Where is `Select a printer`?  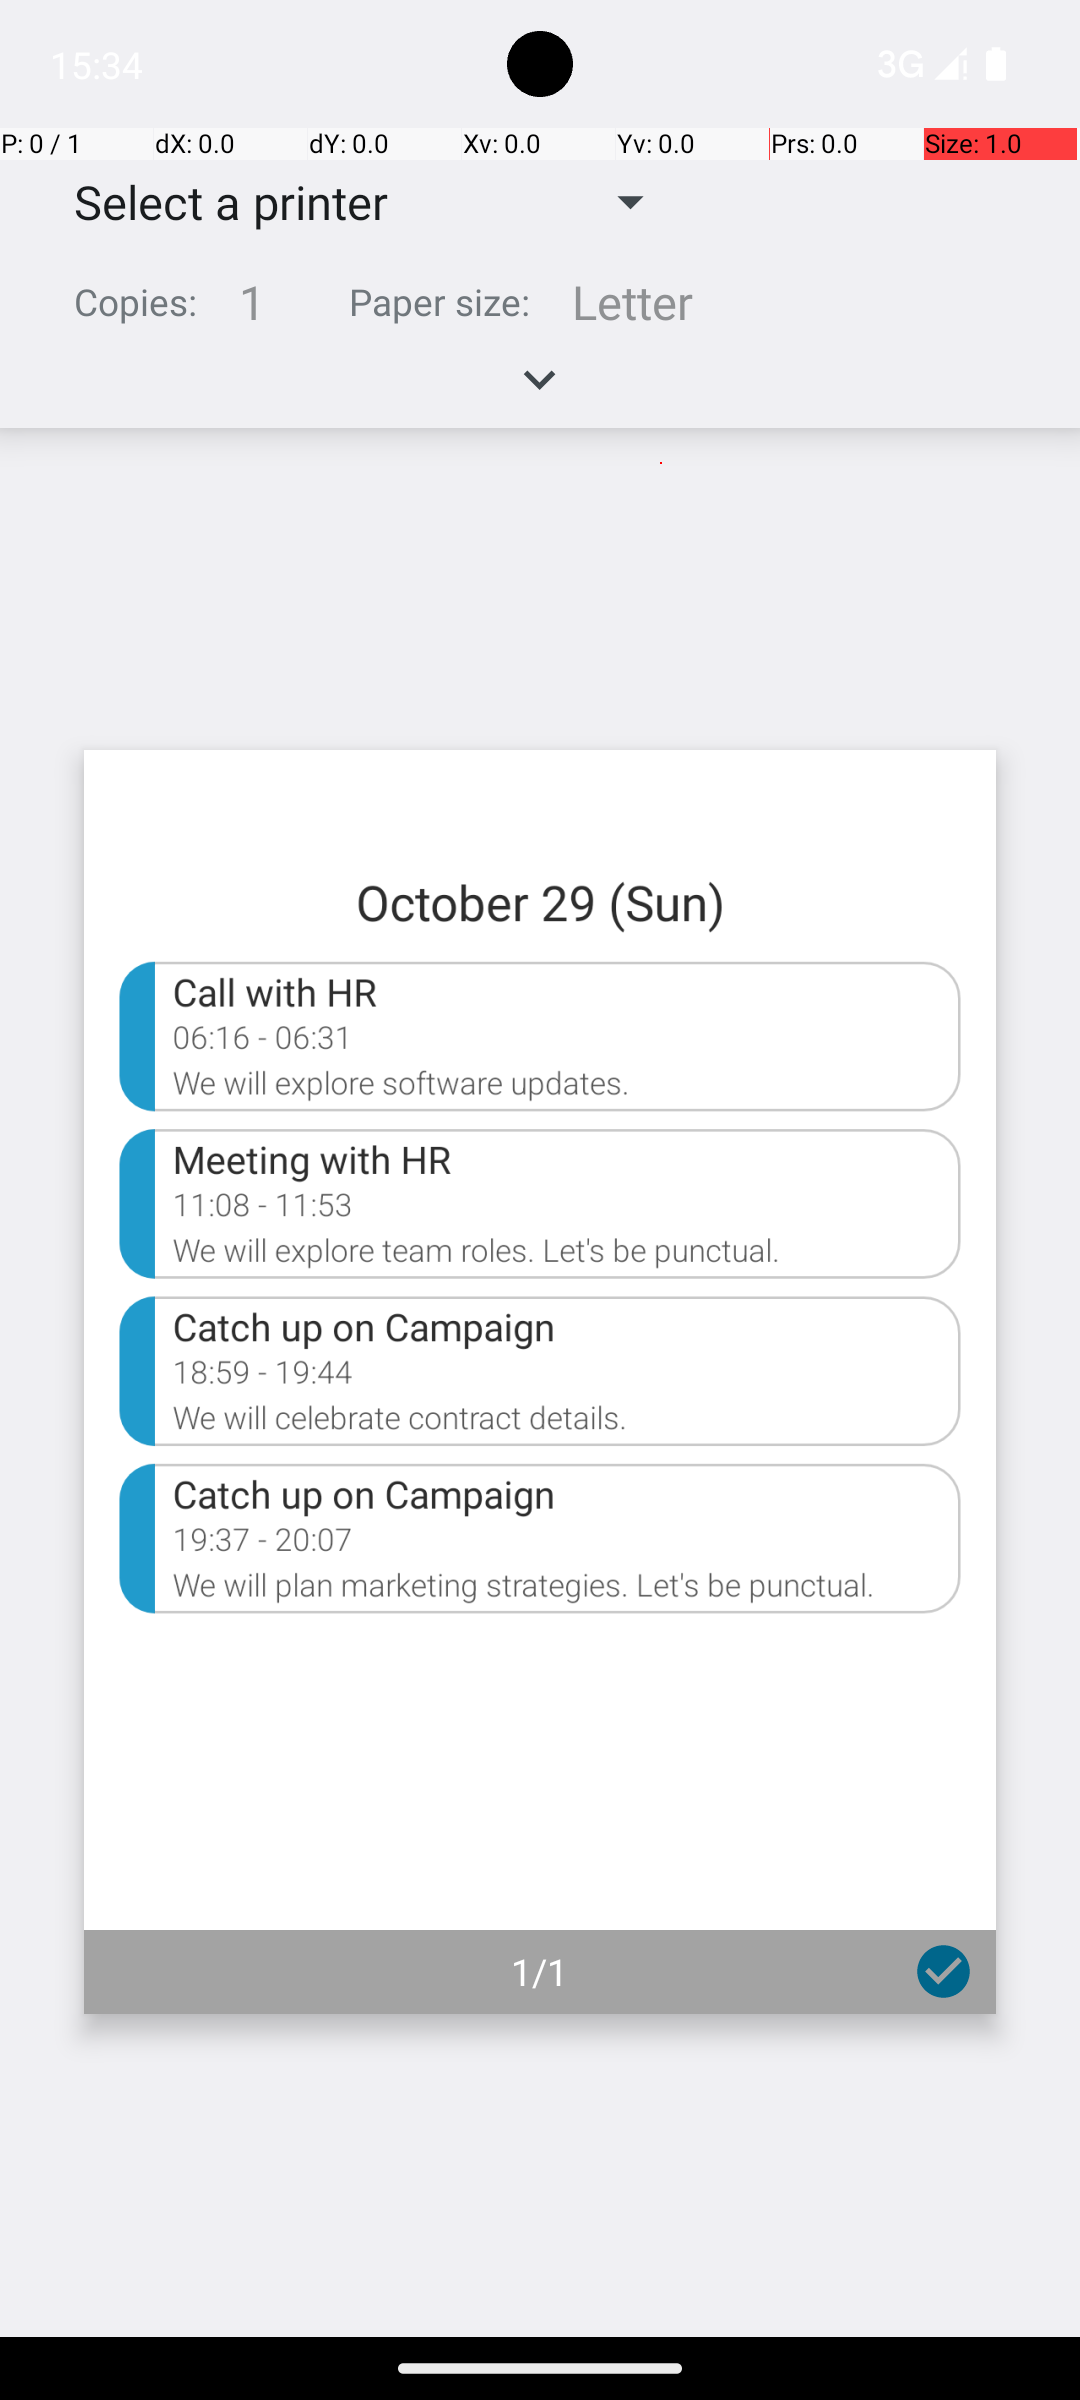 Select a printer is located at coordinates (215, 202).